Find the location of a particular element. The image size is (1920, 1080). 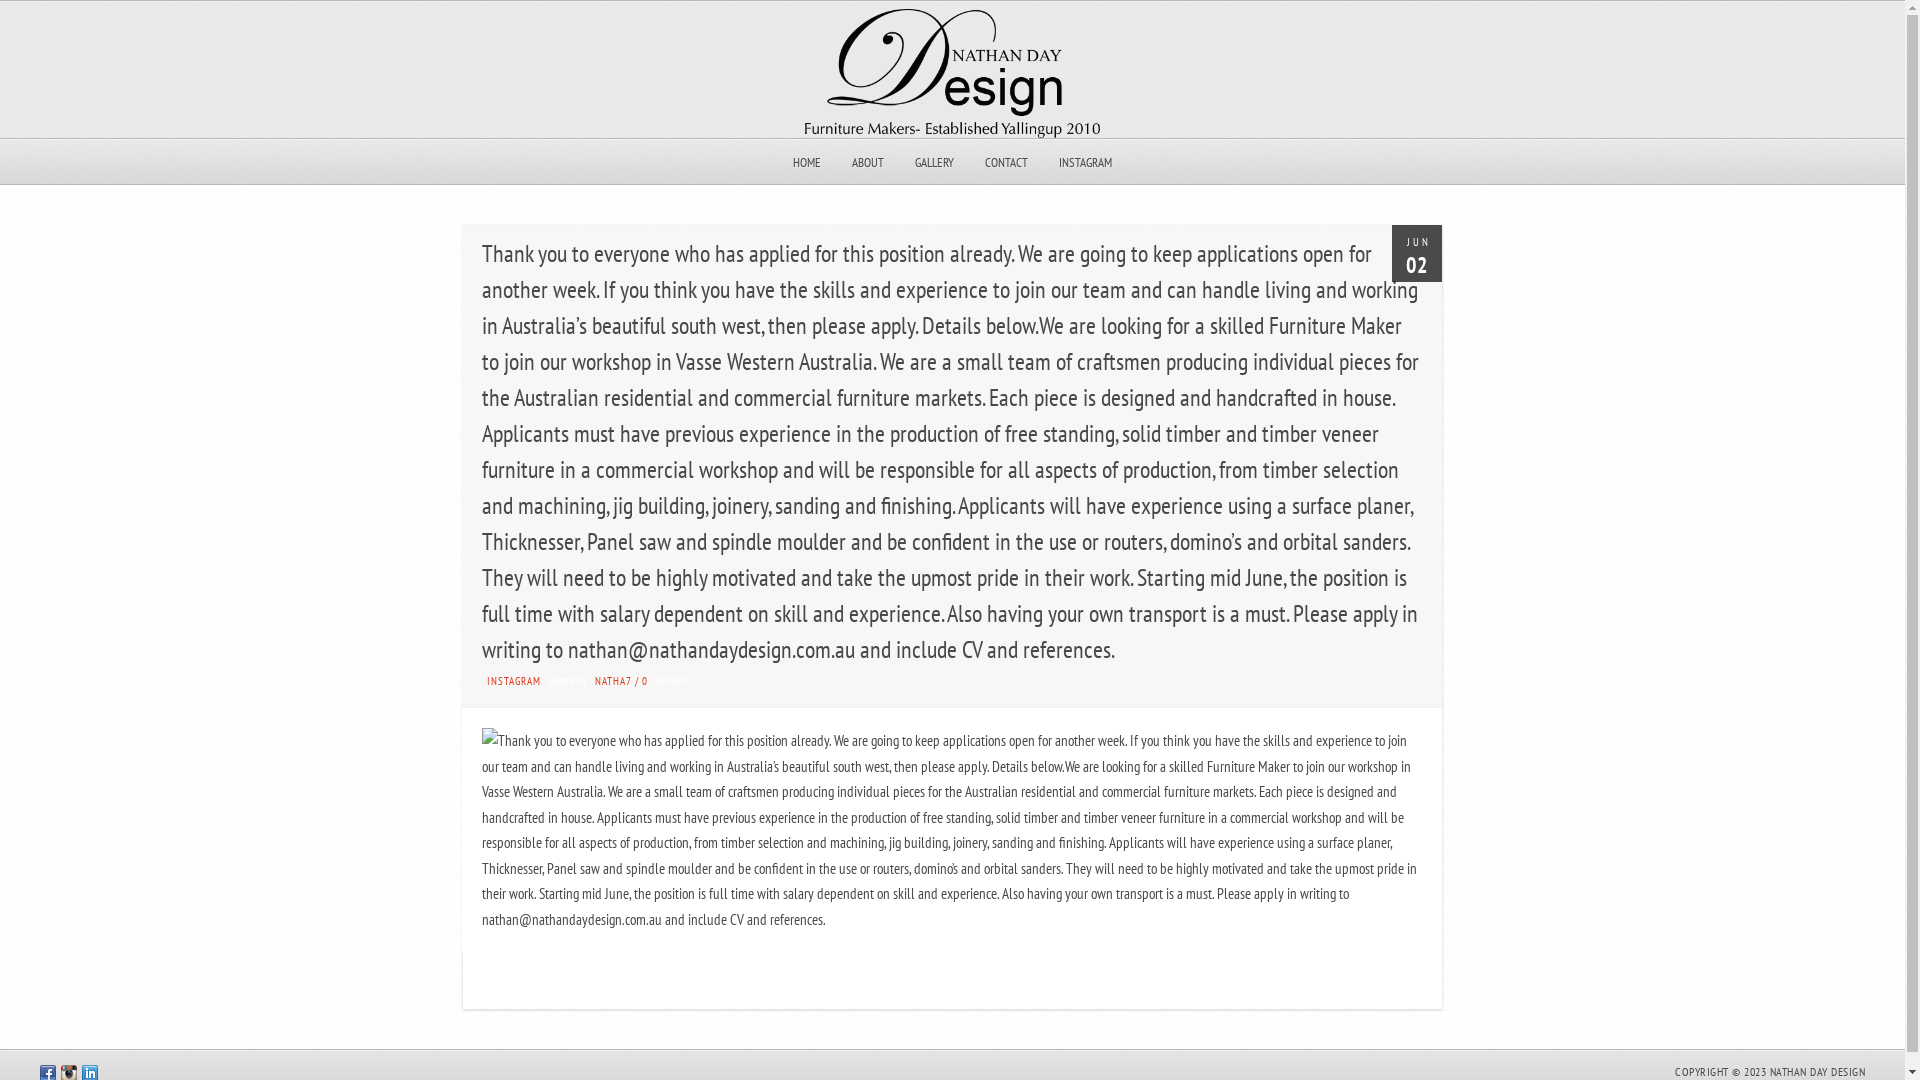

ABOUT is located at coordinates (868, 162).